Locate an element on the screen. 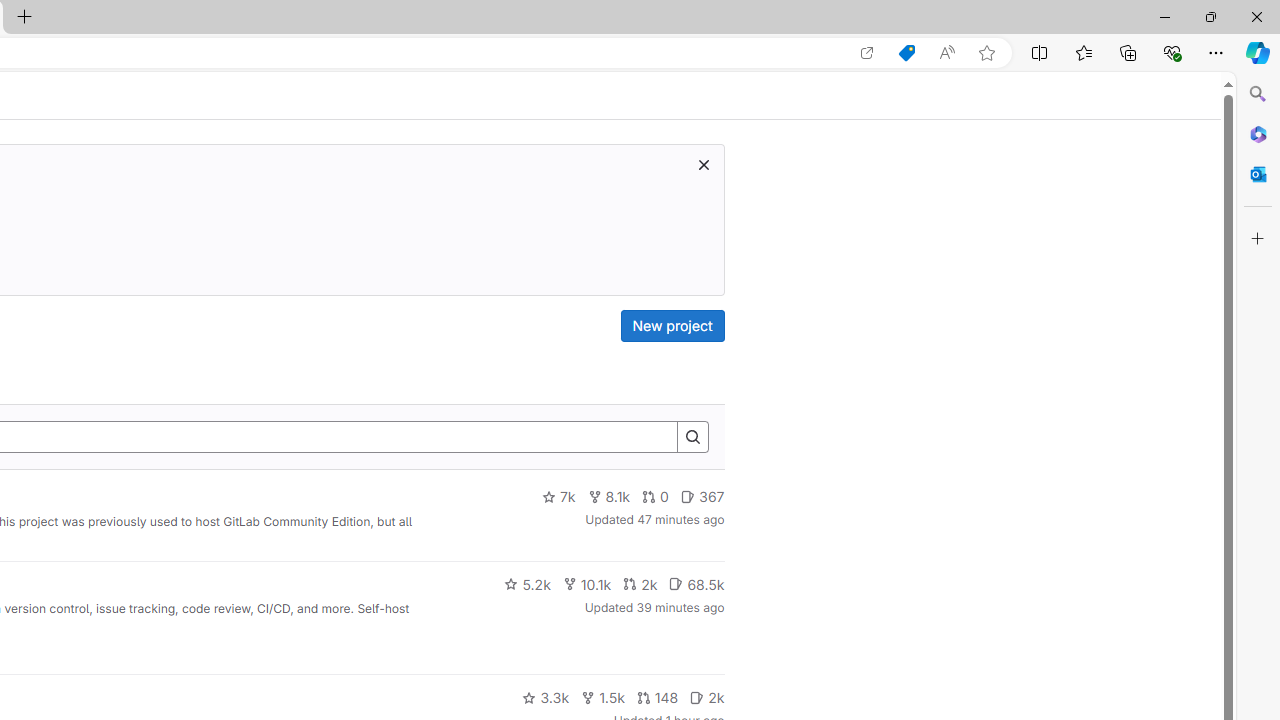 The image size is (1280, 720). 10.1k is located at coordinates (586, 584).